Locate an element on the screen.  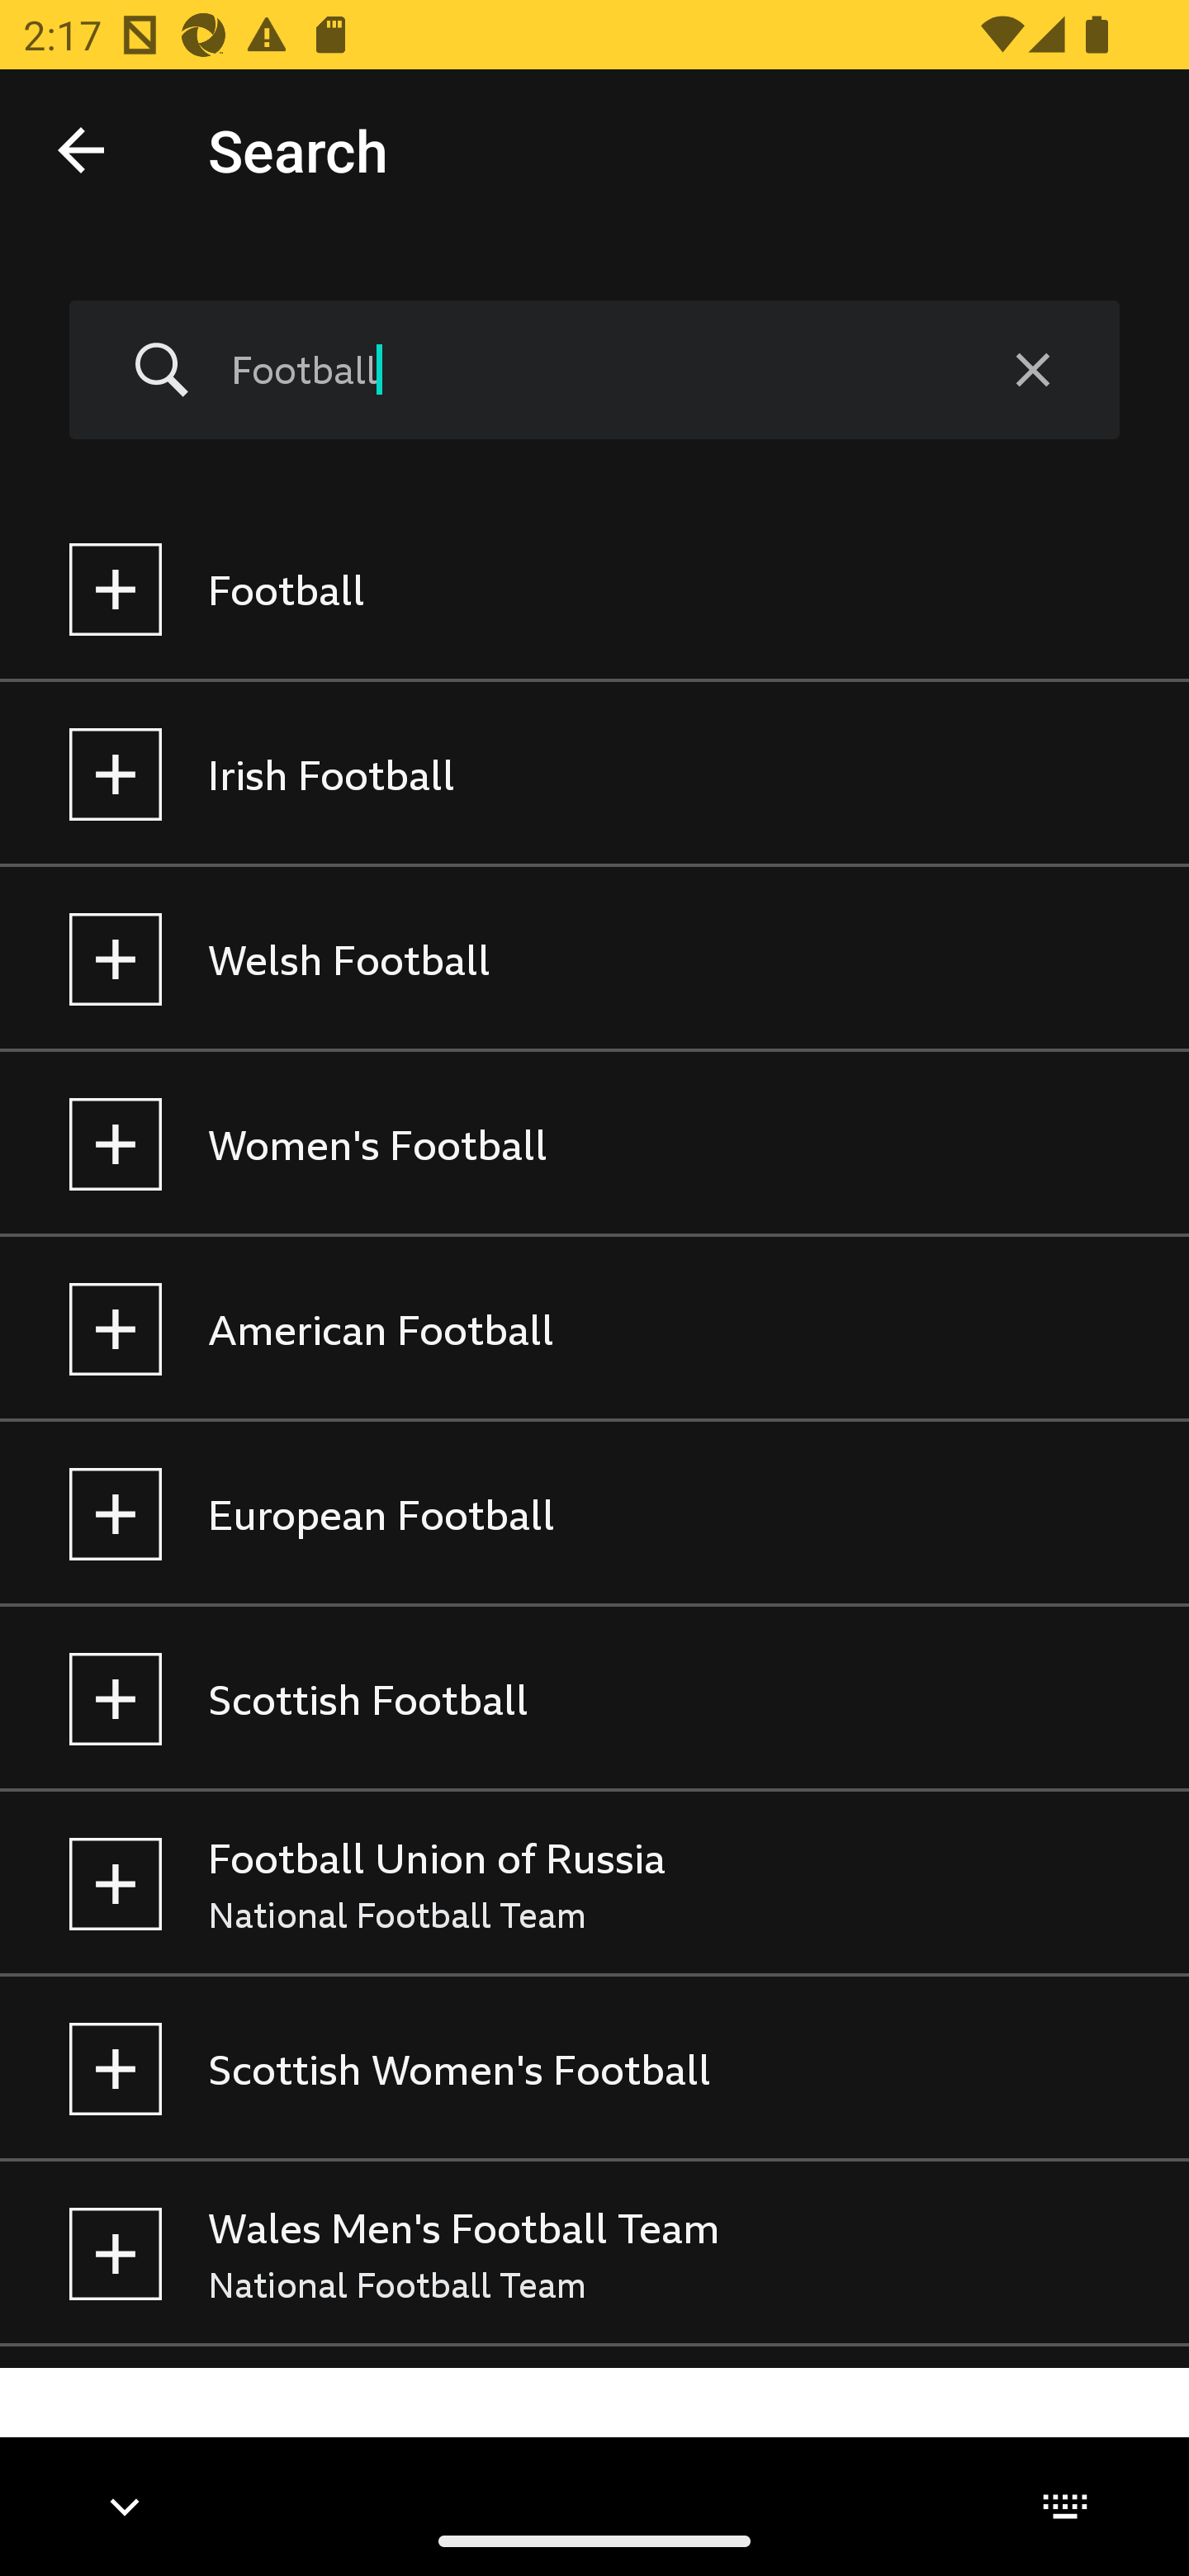
Football Clear query is located at coordinates (594, 371).